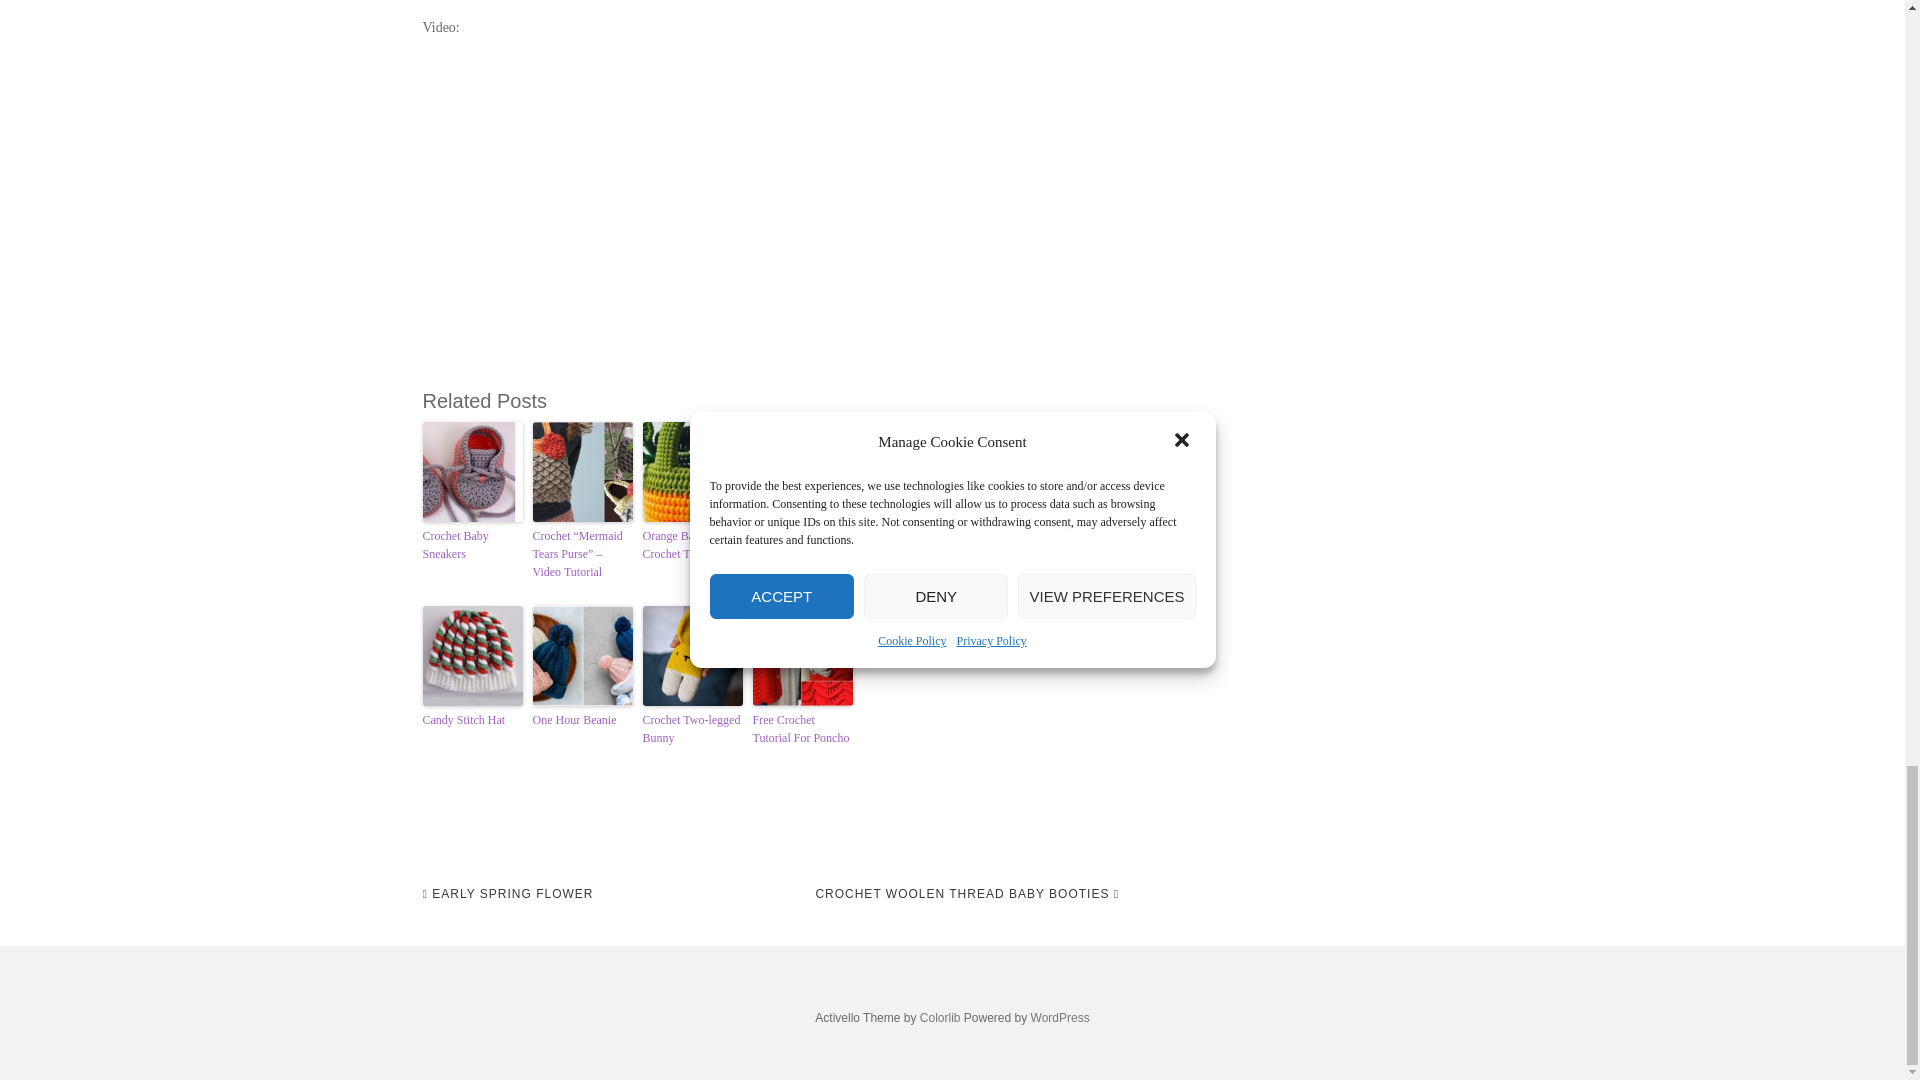  Describe the element at coordinates (691, 544) in the screenshot. I see `Orange Basket Crochet Tutorial` at that location.